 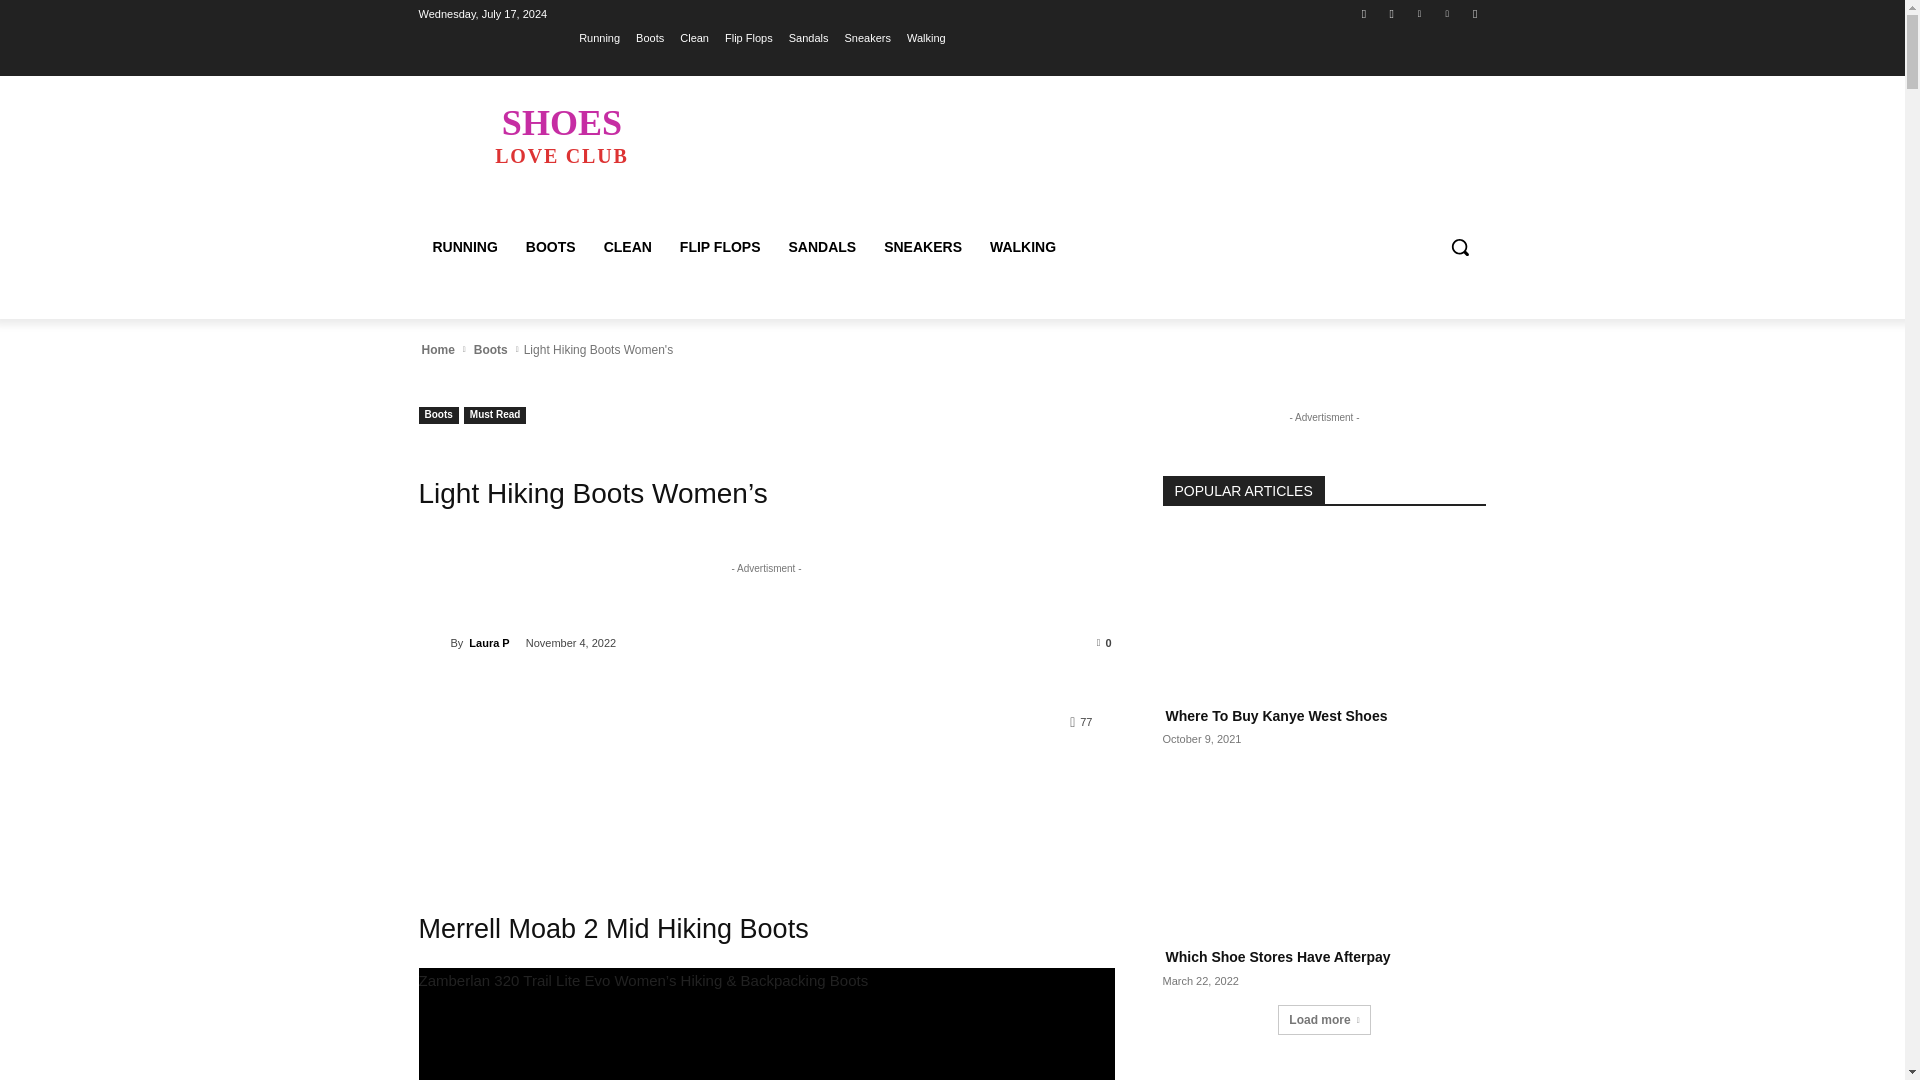 What do you see at coordinates (490, 350) in the screenshot?
I see `View all posts in Boots` at bounding box center [490, 350].